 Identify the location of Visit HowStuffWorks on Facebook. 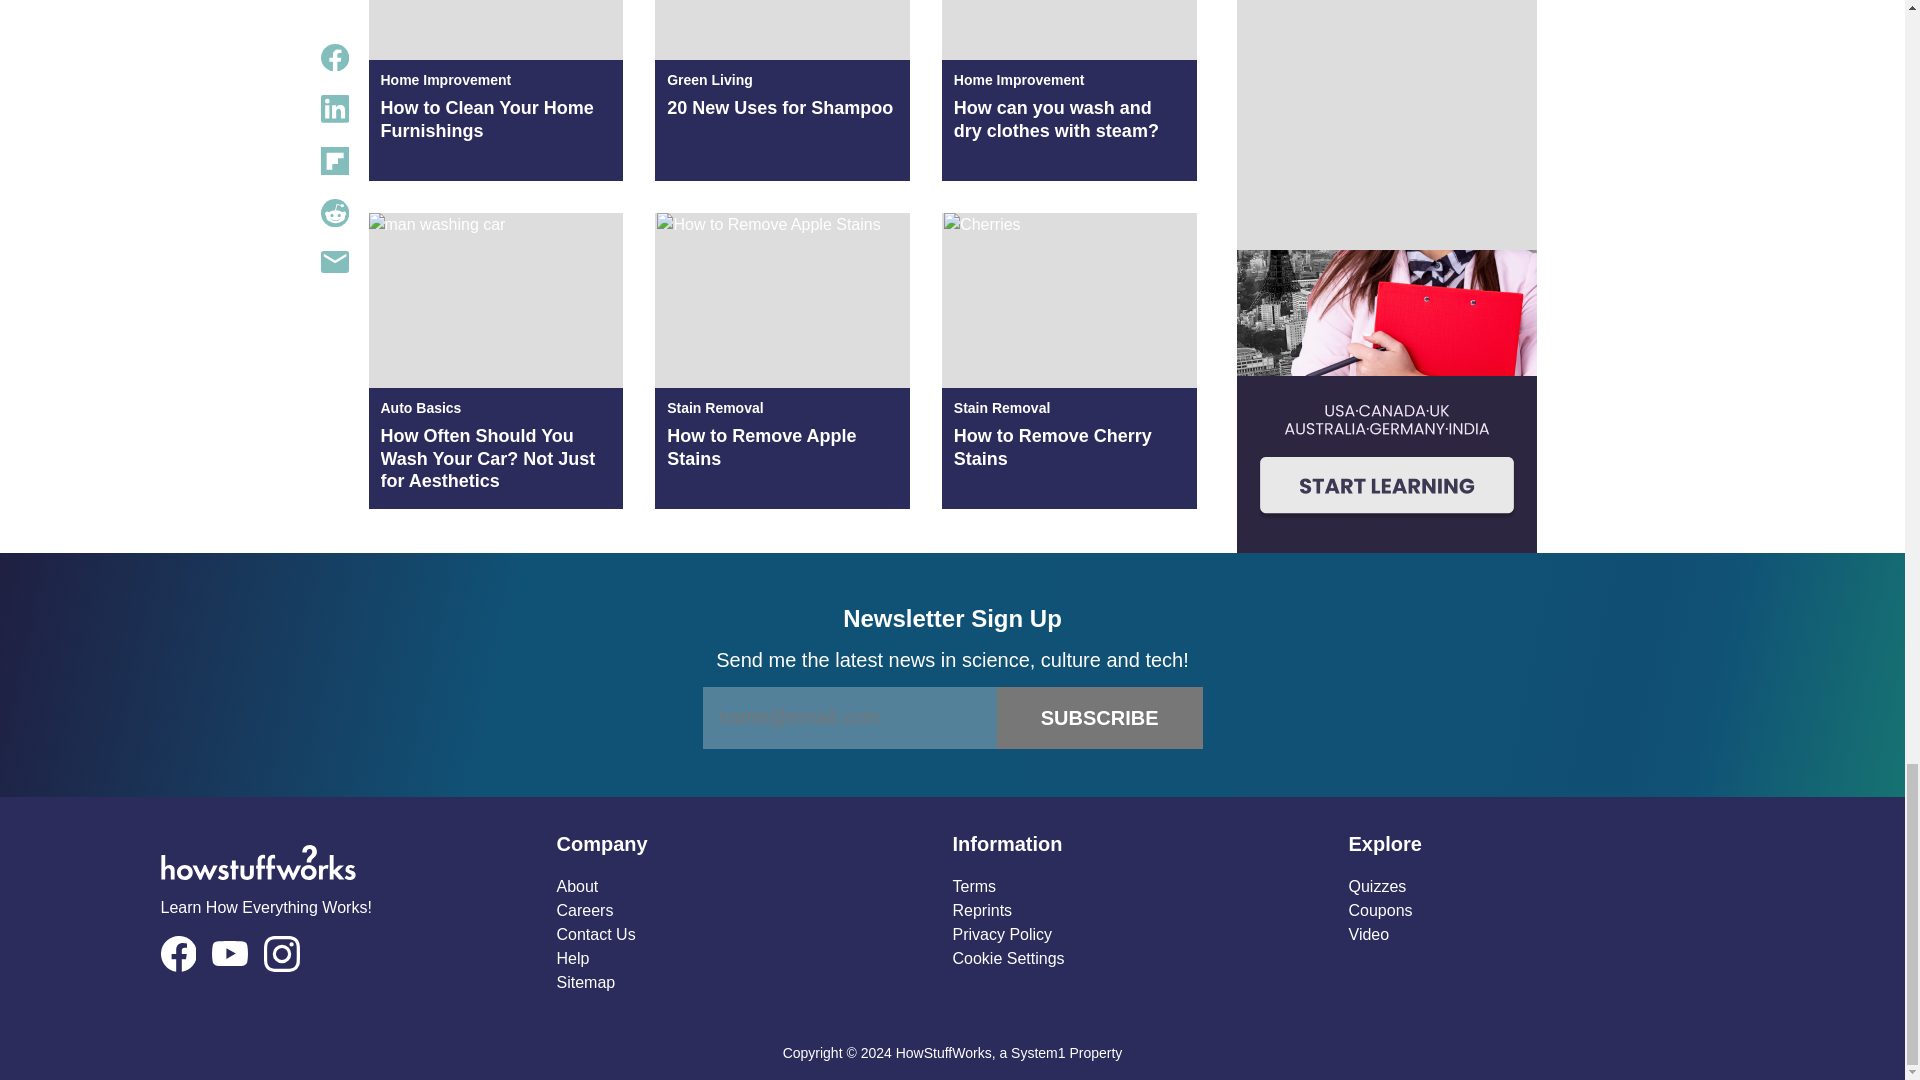
(177, 954).